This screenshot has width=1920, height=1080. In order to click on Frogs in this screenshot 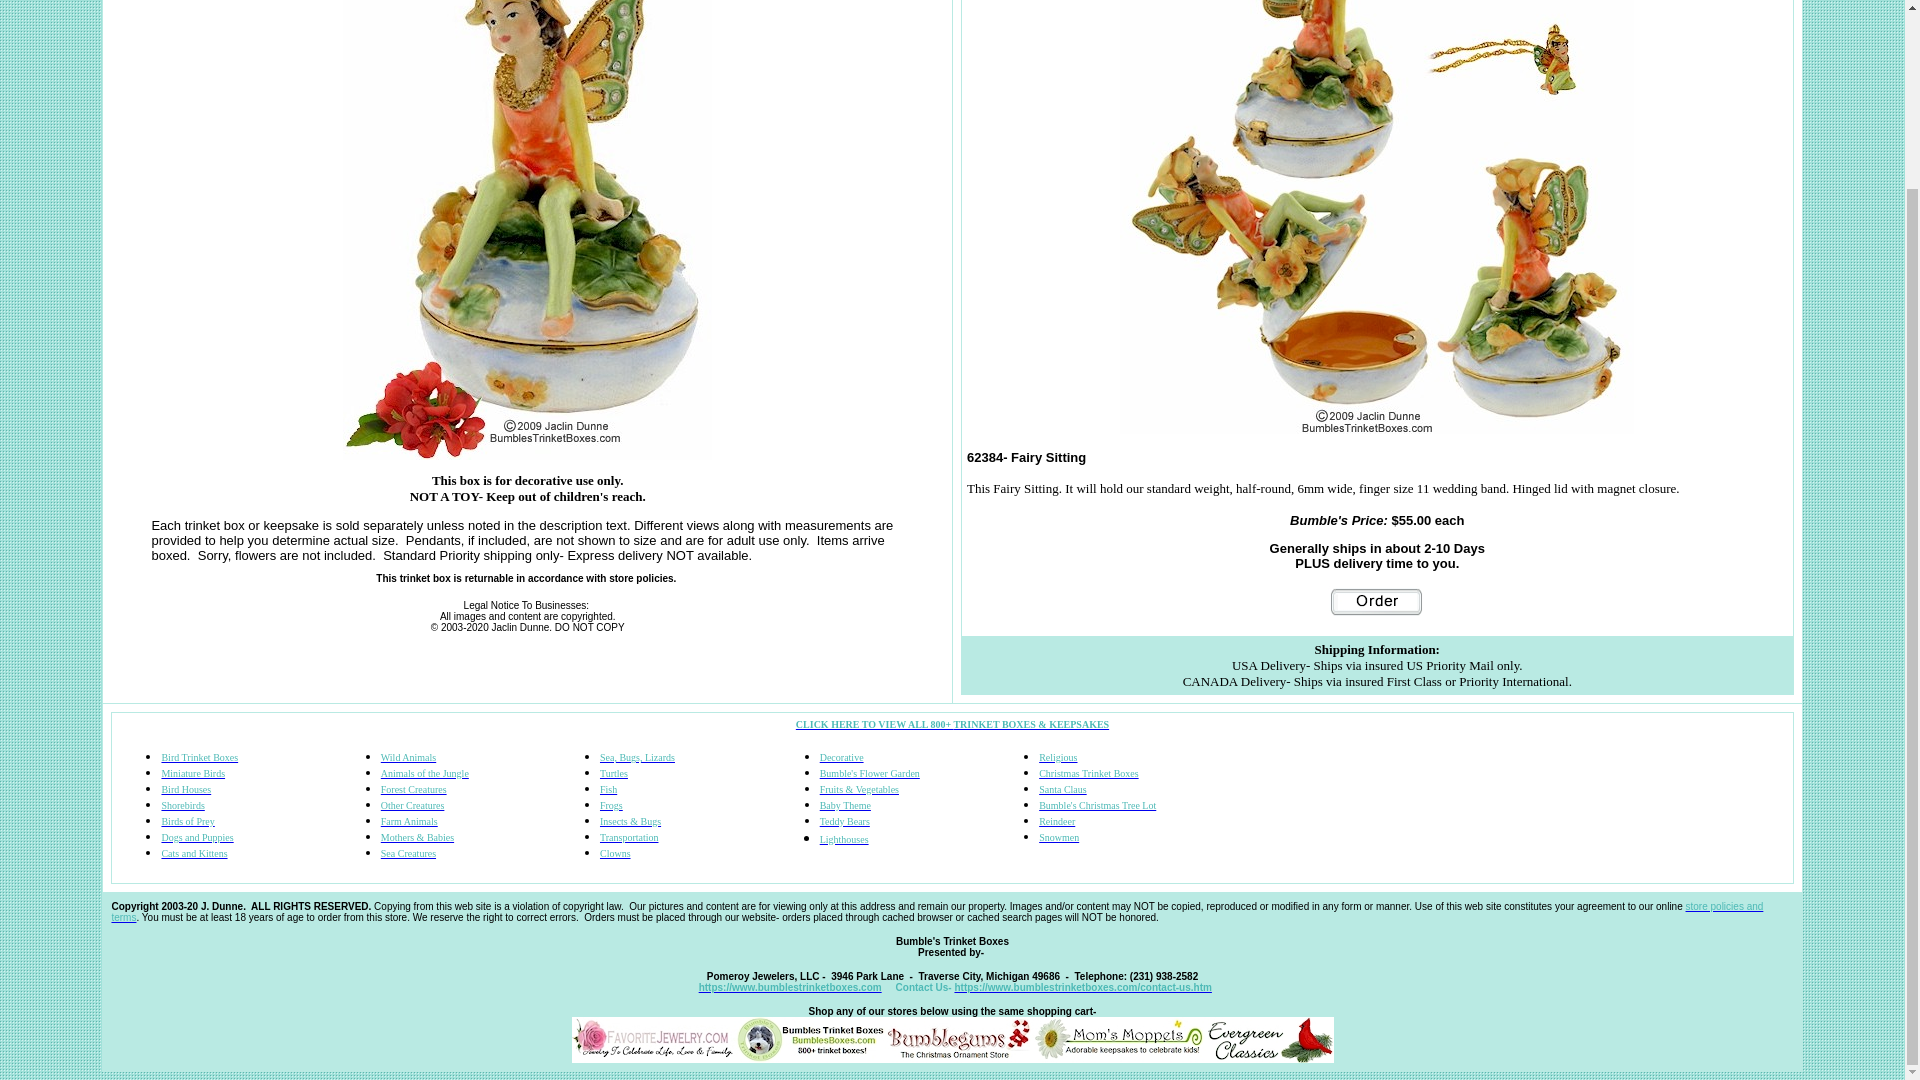, I will do `click(610, 806)`.